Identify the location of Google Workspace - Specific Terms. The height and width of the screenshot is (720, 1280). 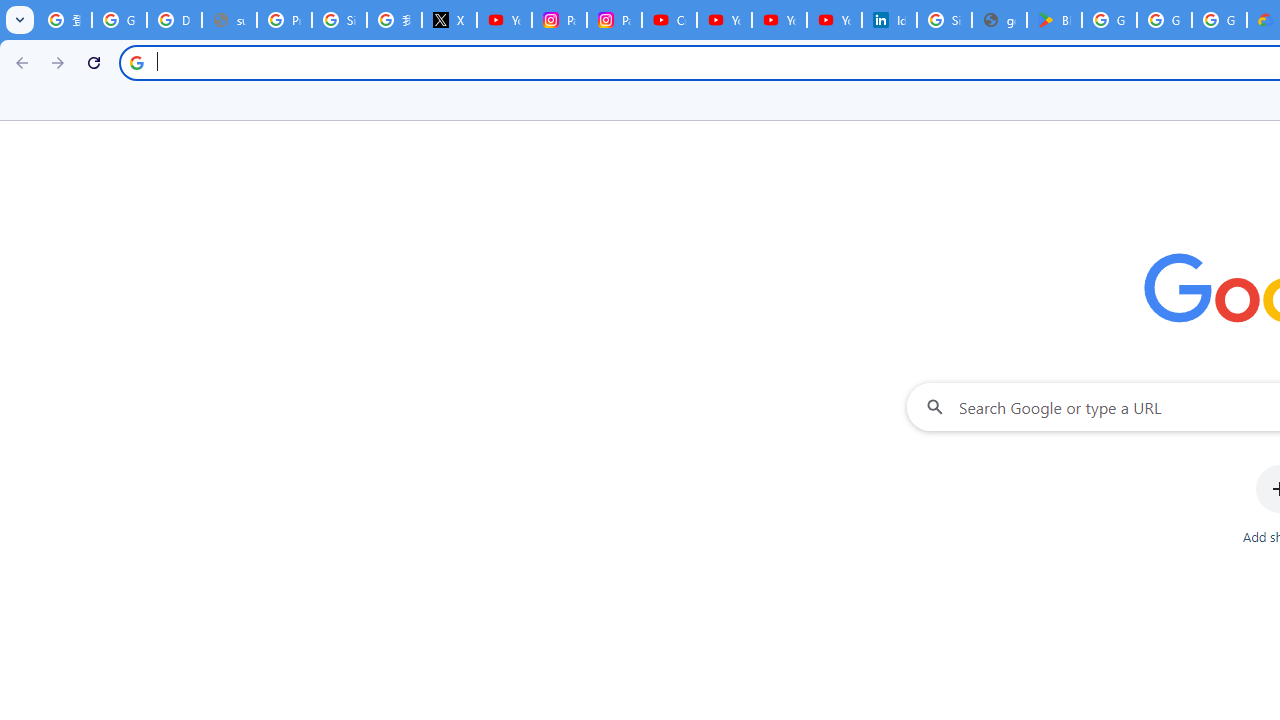
(1218, 20).